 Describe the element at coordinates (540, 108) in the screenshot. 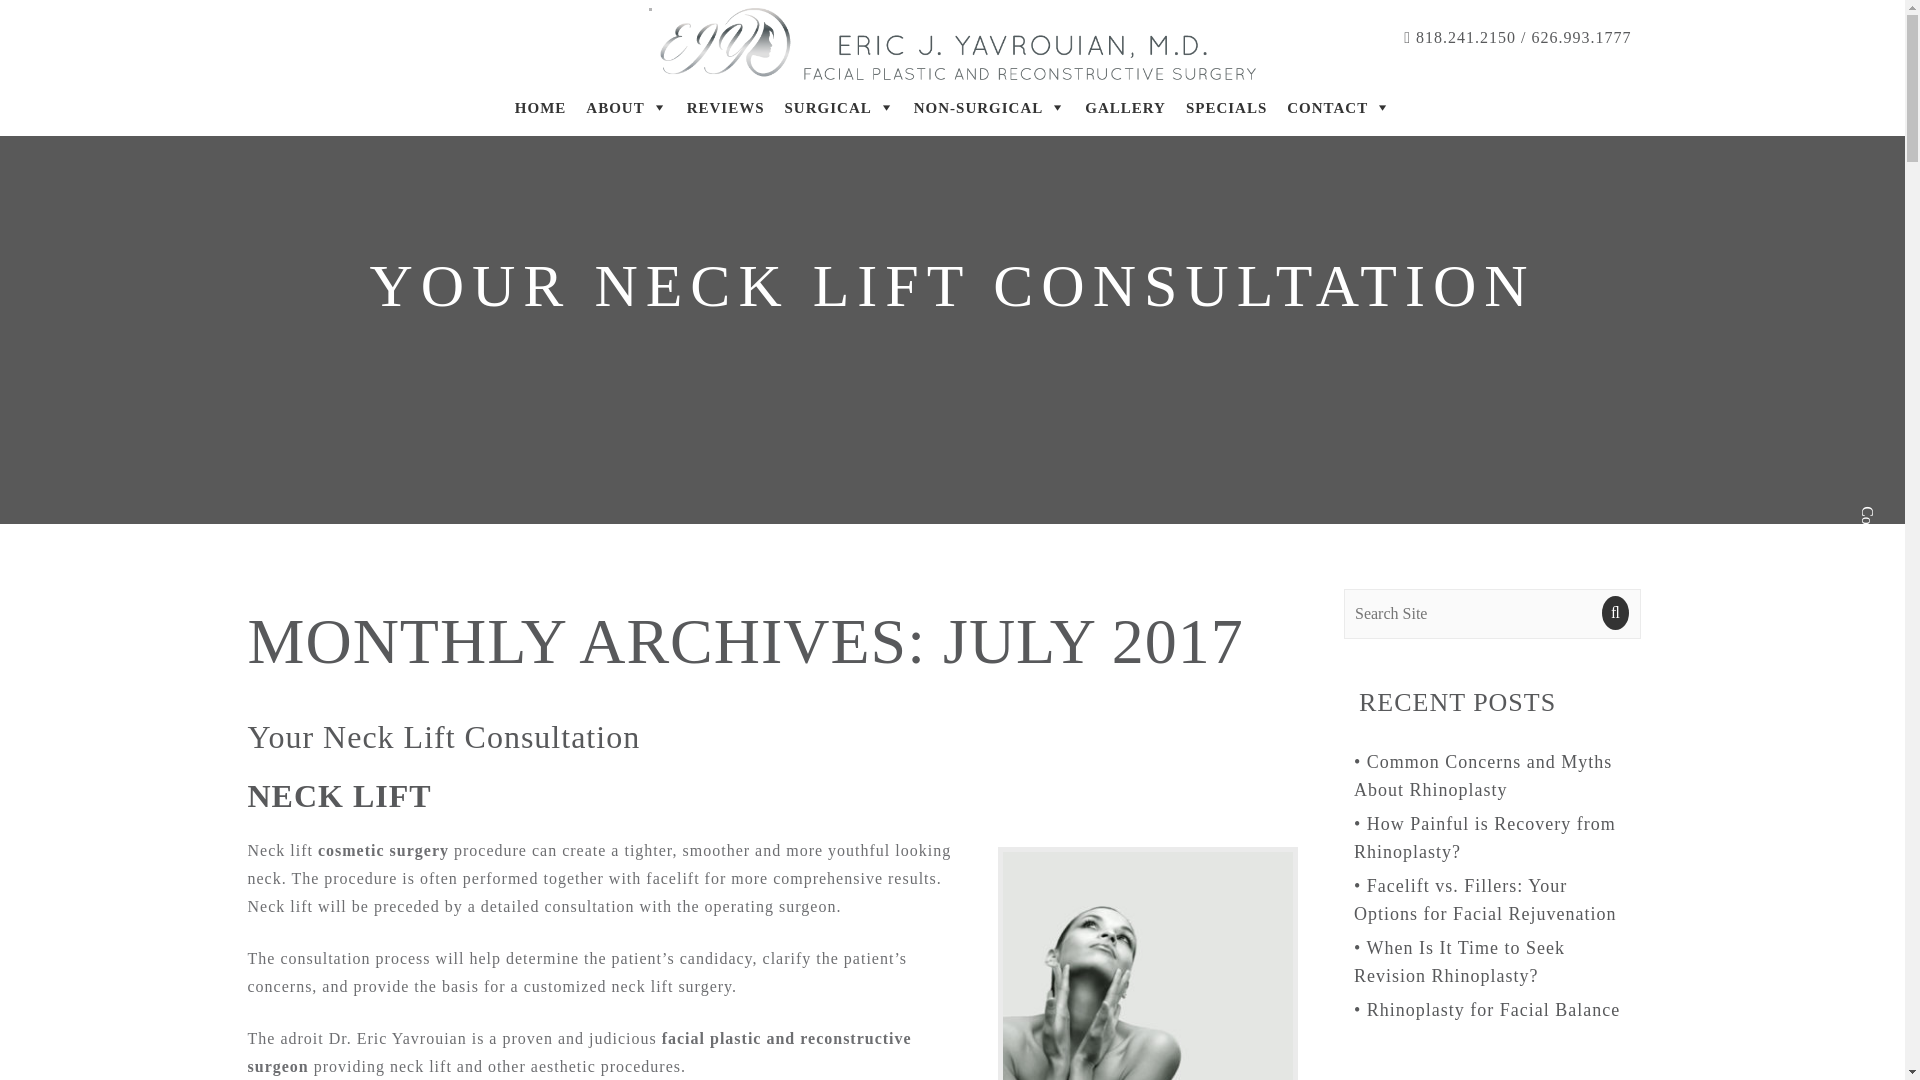

I see `HOME` at that location.